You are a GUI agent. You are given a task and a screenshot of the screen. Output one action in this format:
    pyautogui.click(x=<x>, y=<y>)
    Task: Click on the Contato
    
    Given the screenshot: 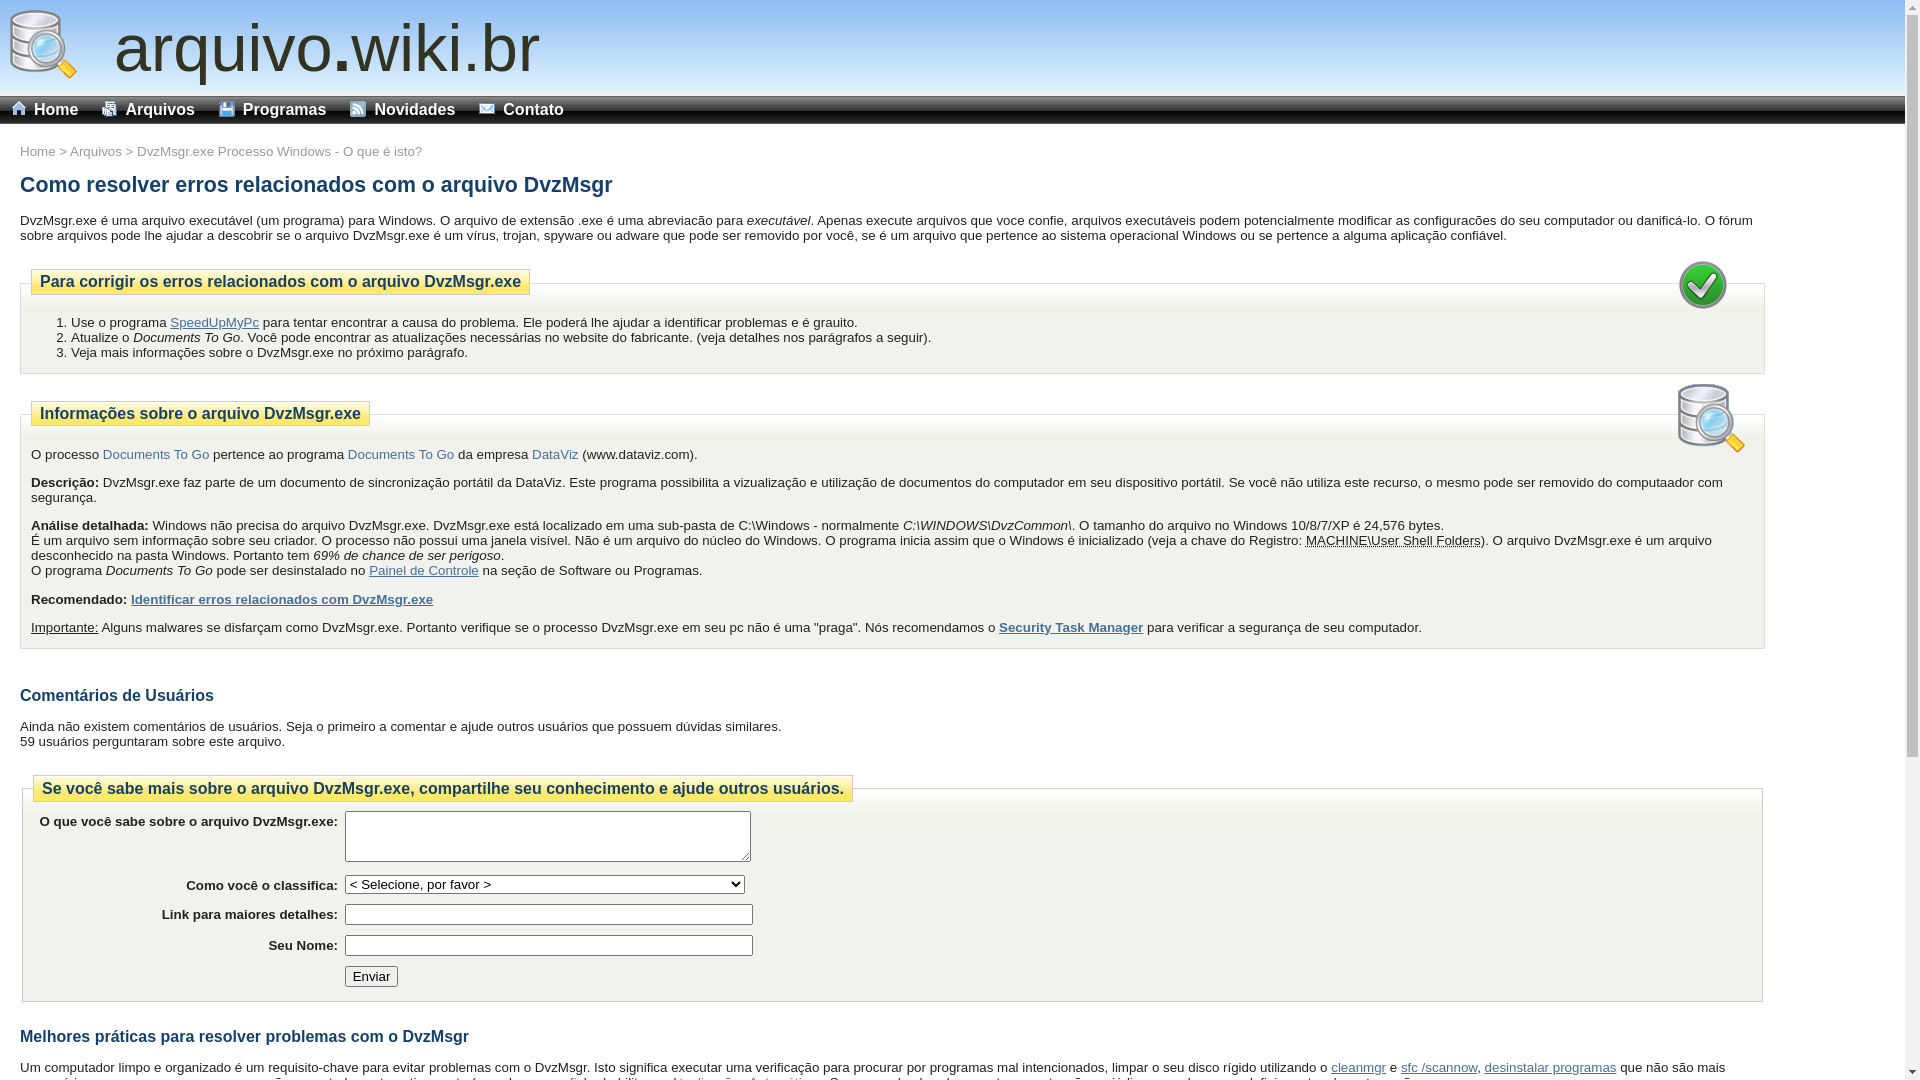 What is the action you would take?
    pyautogui.click(x=521, y=110)
    